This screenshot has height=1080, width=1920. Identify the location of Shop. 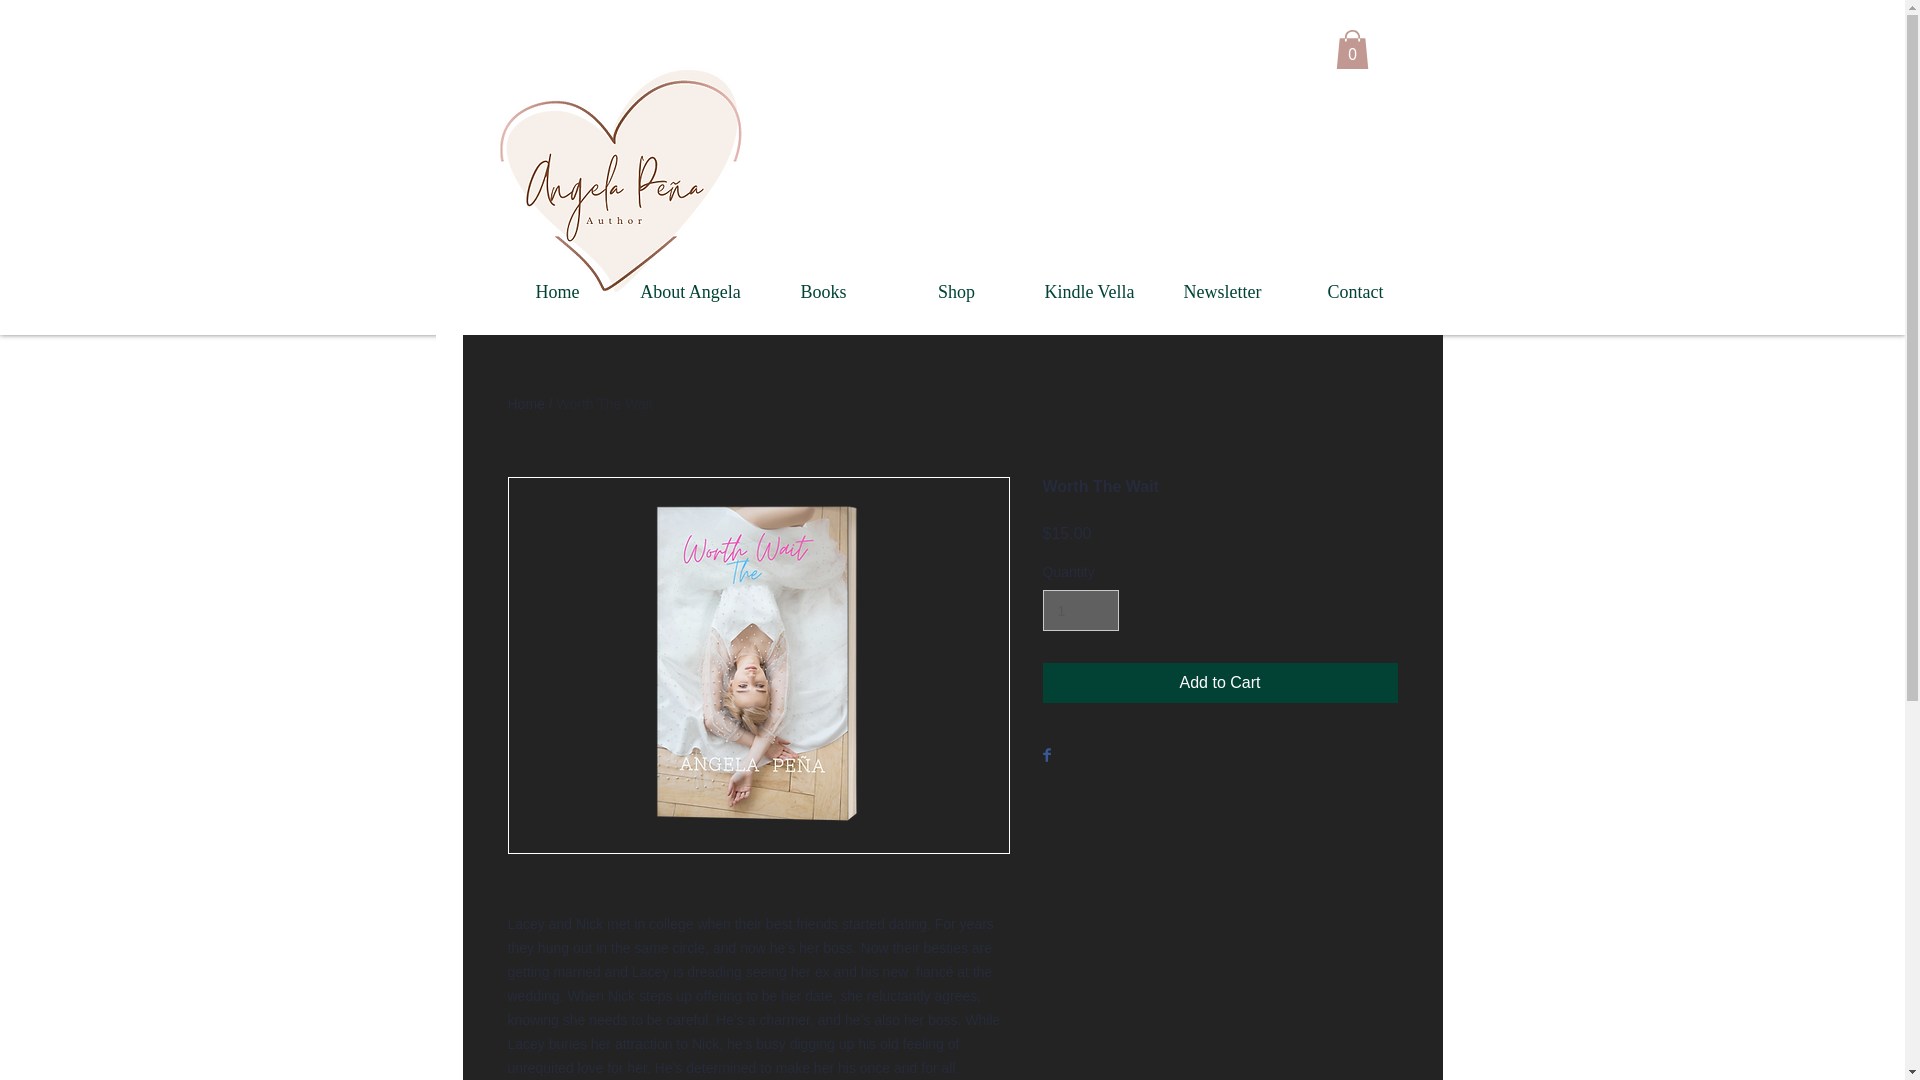
(956, 292).